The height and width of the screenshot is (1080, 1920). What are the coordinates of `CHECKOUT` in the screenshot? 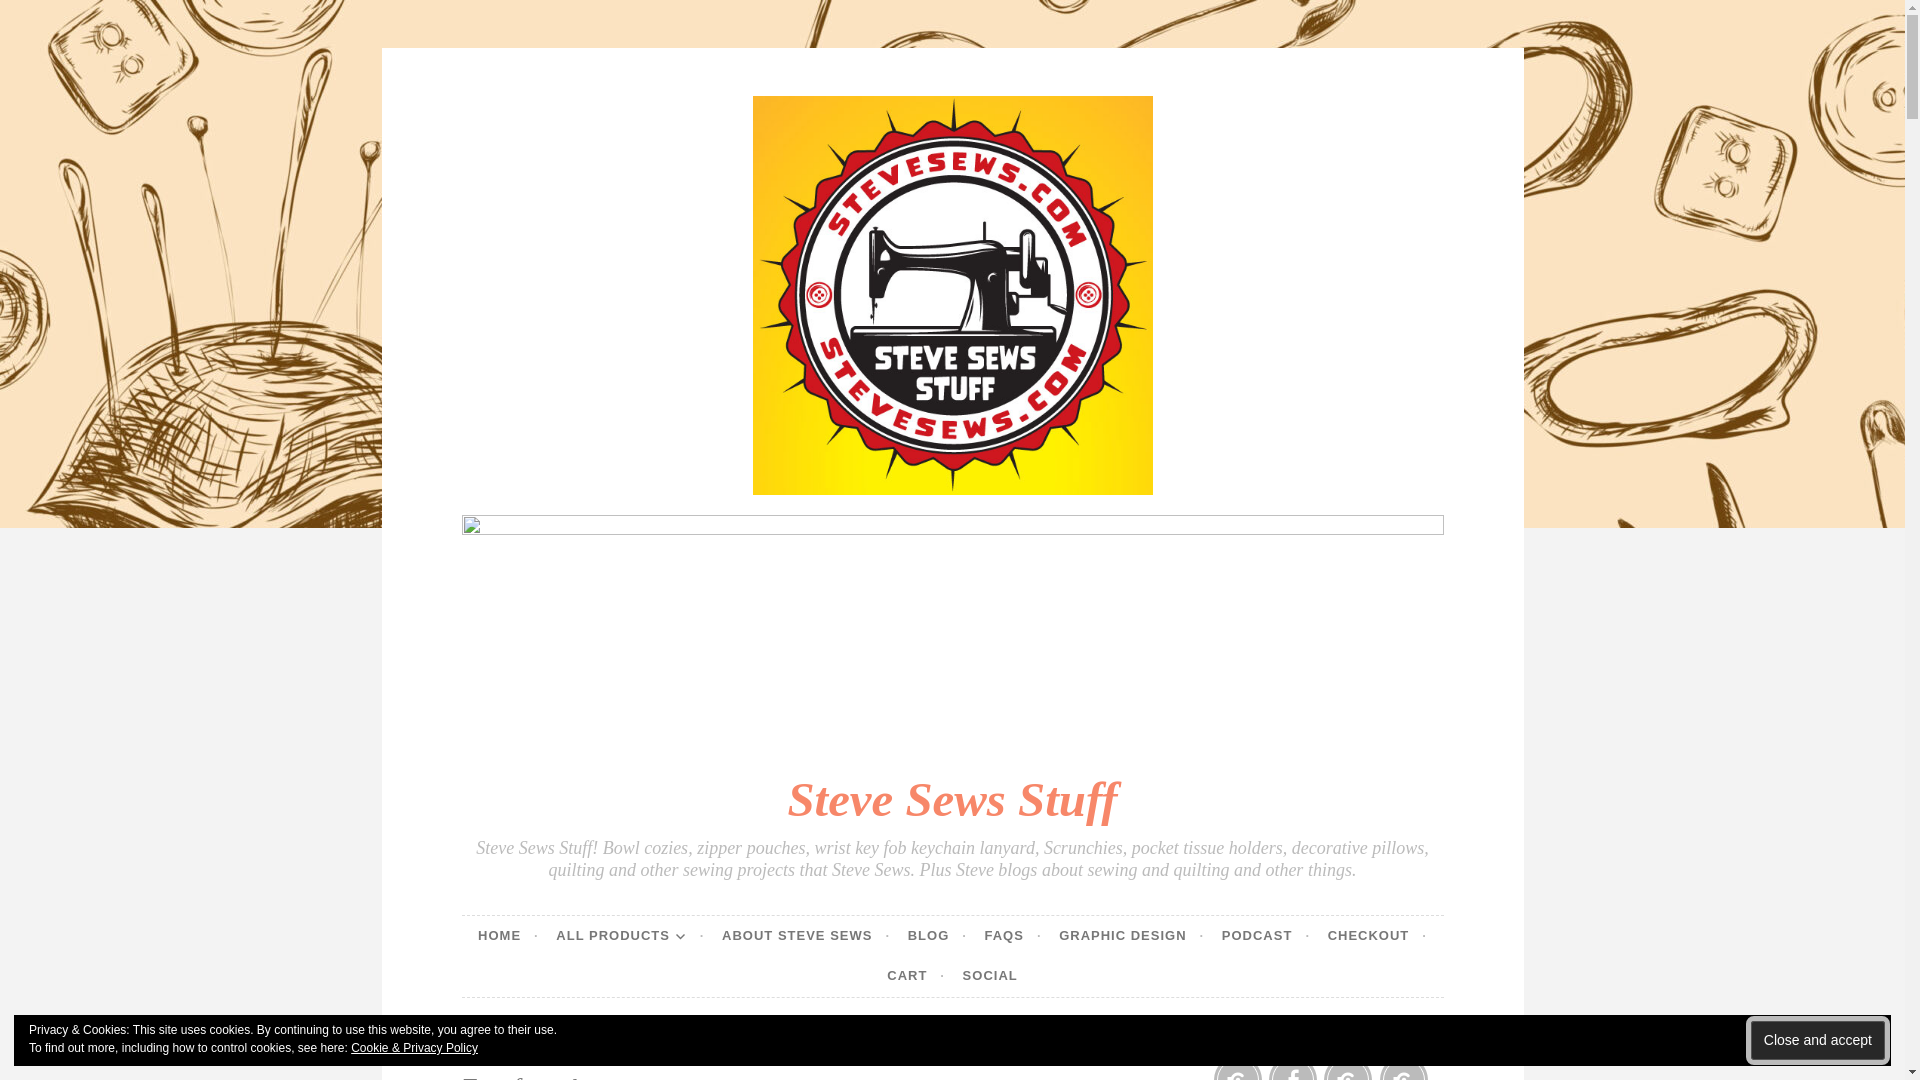 It's located at (1377, 935).